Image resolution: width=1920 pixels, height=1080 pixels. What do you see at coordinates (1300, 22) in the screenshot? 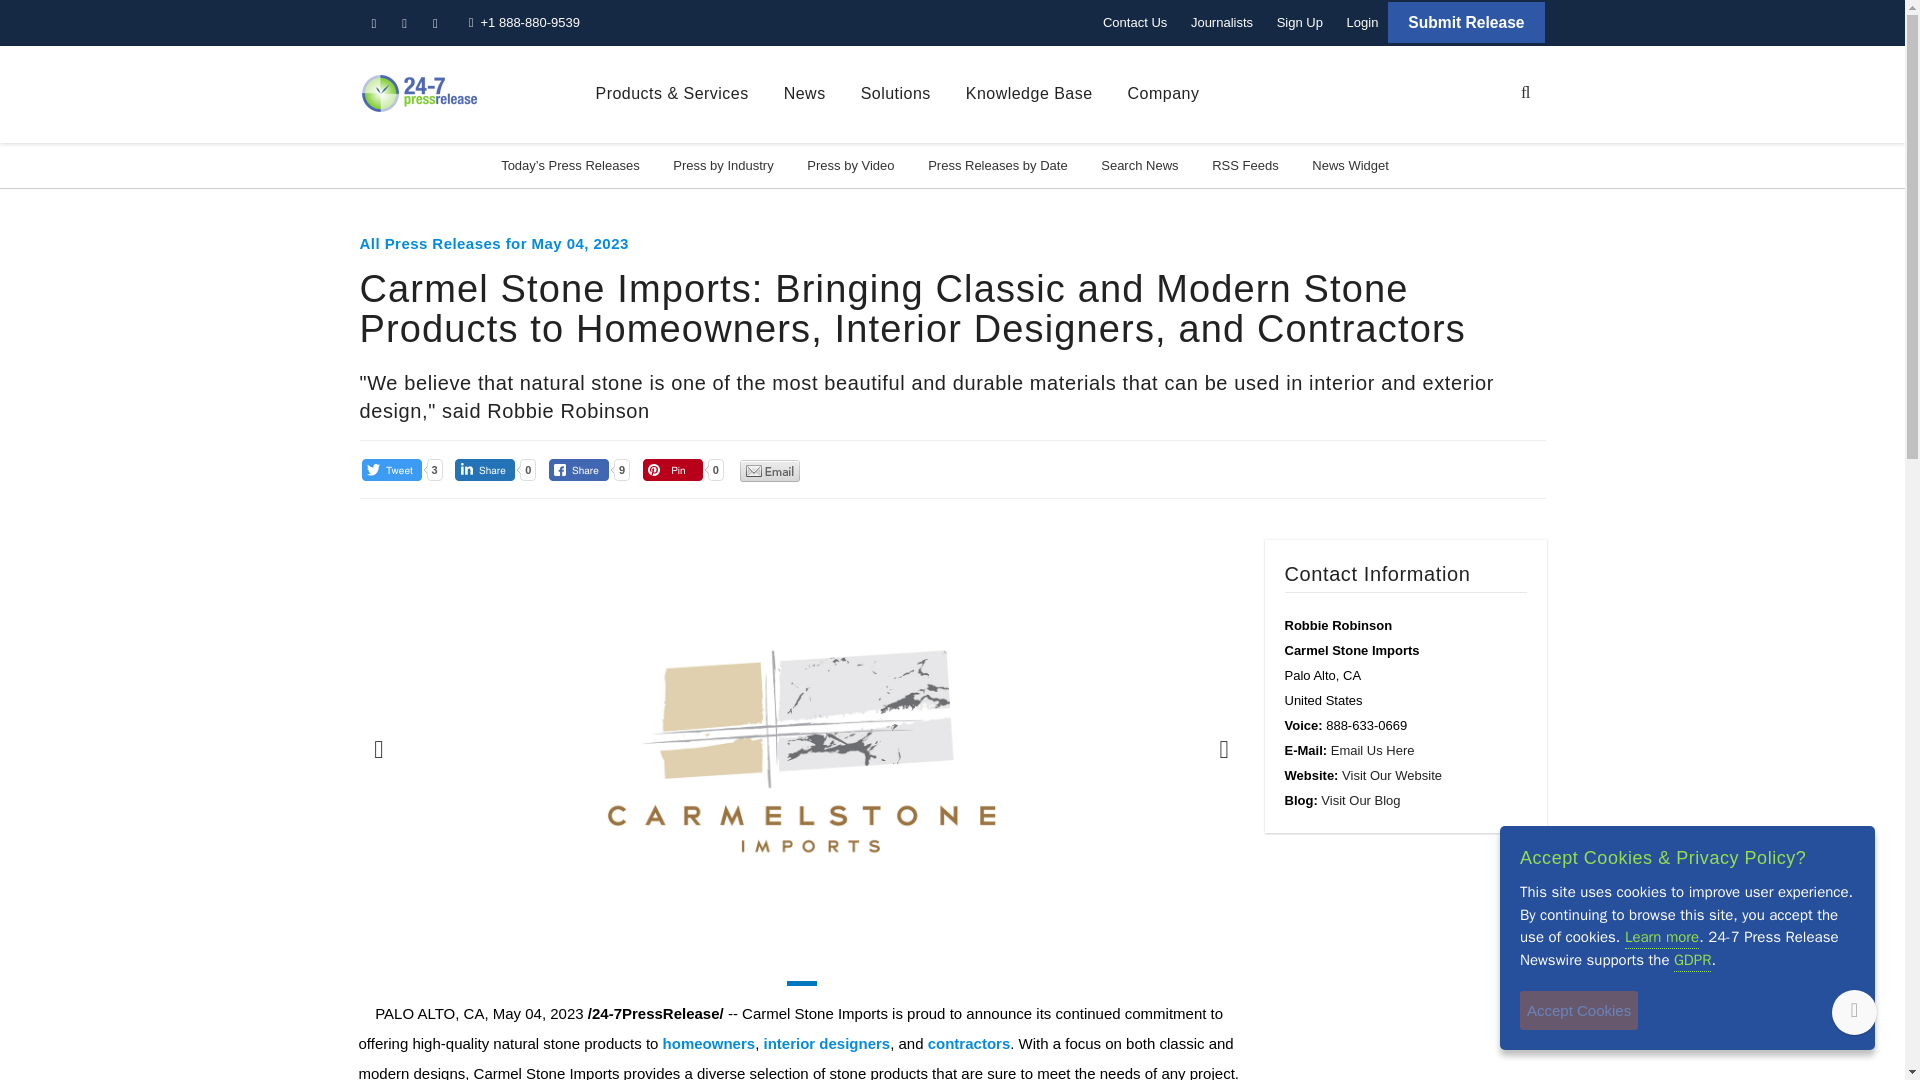
I see `Sign Up` at bounding box center [1300, 22].